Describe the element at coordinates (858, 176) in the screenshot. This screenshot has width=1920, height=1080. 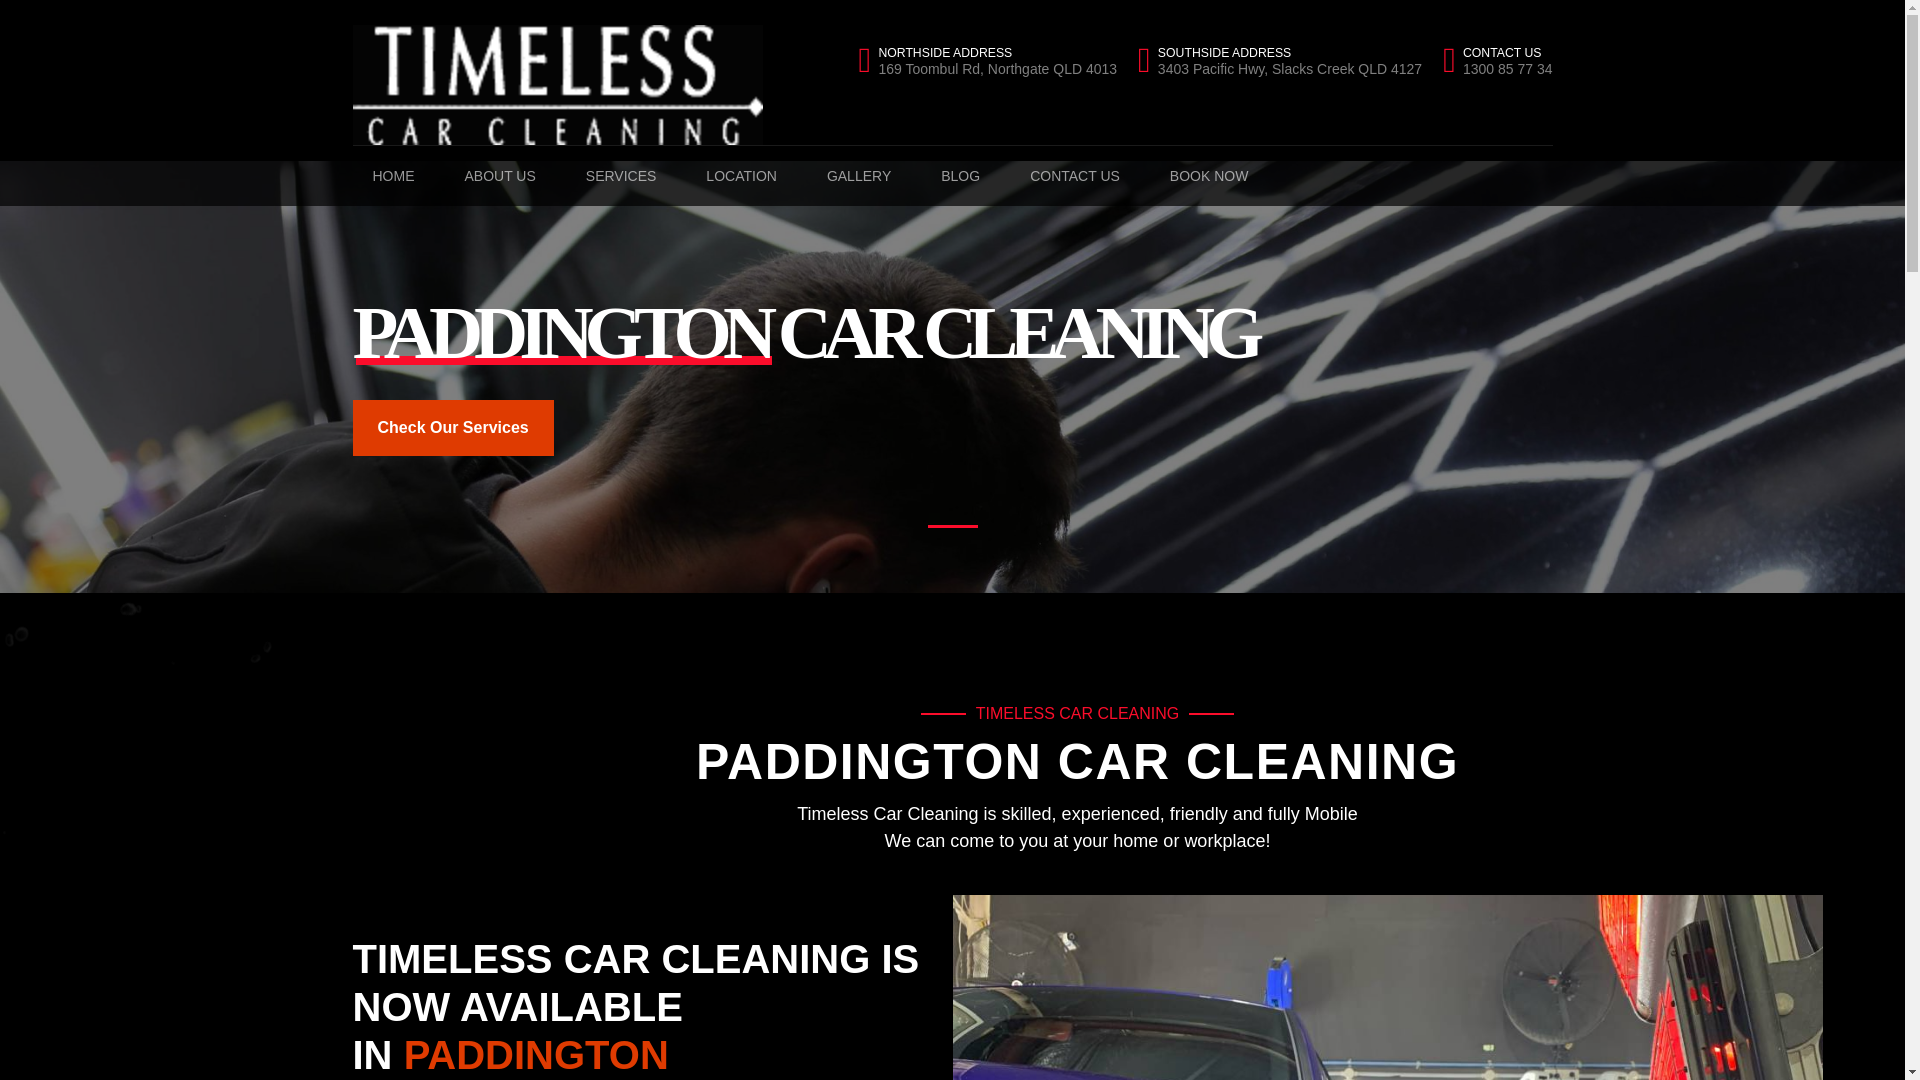
I see `ABOUT US` at that location.